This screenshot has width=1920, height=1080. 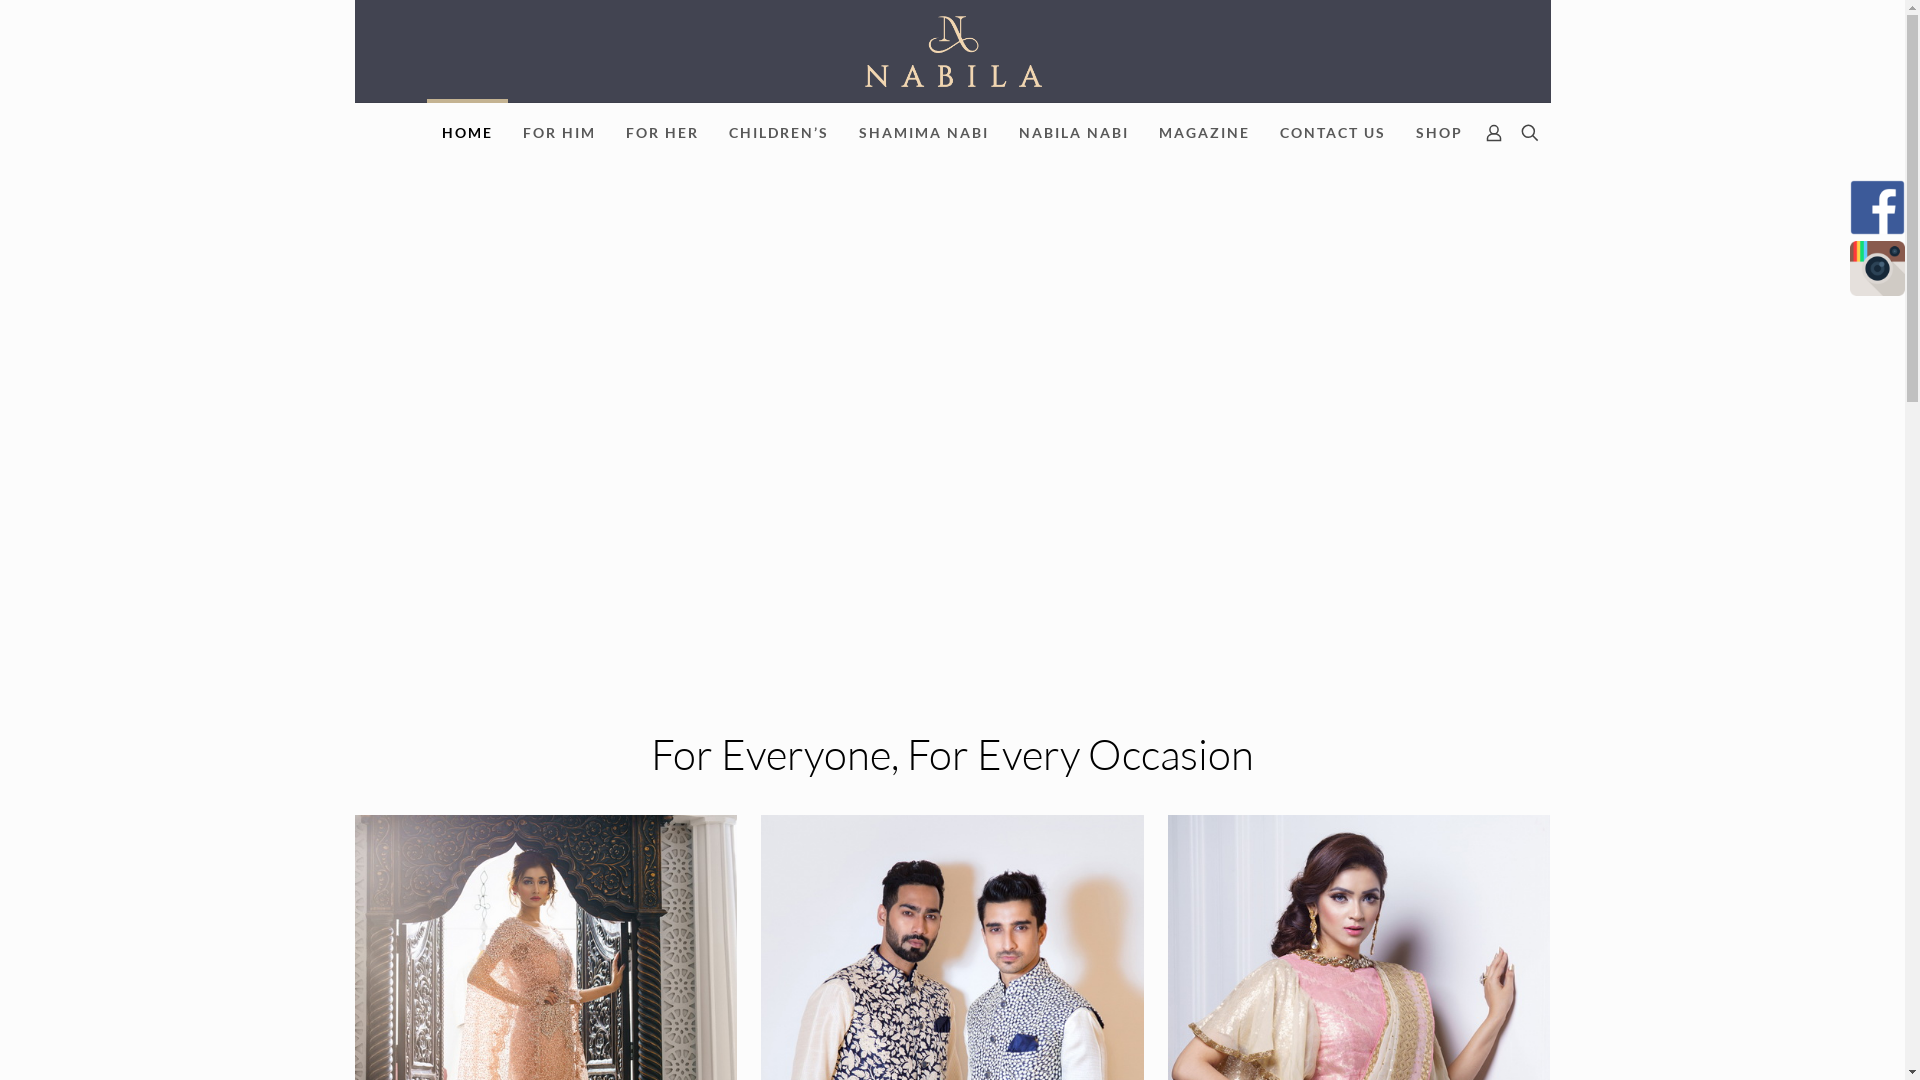 What do you see at coordinates (1204, 133) in the screenshot?
I see `MAGAZINE` at bounding box center [1204, 133].